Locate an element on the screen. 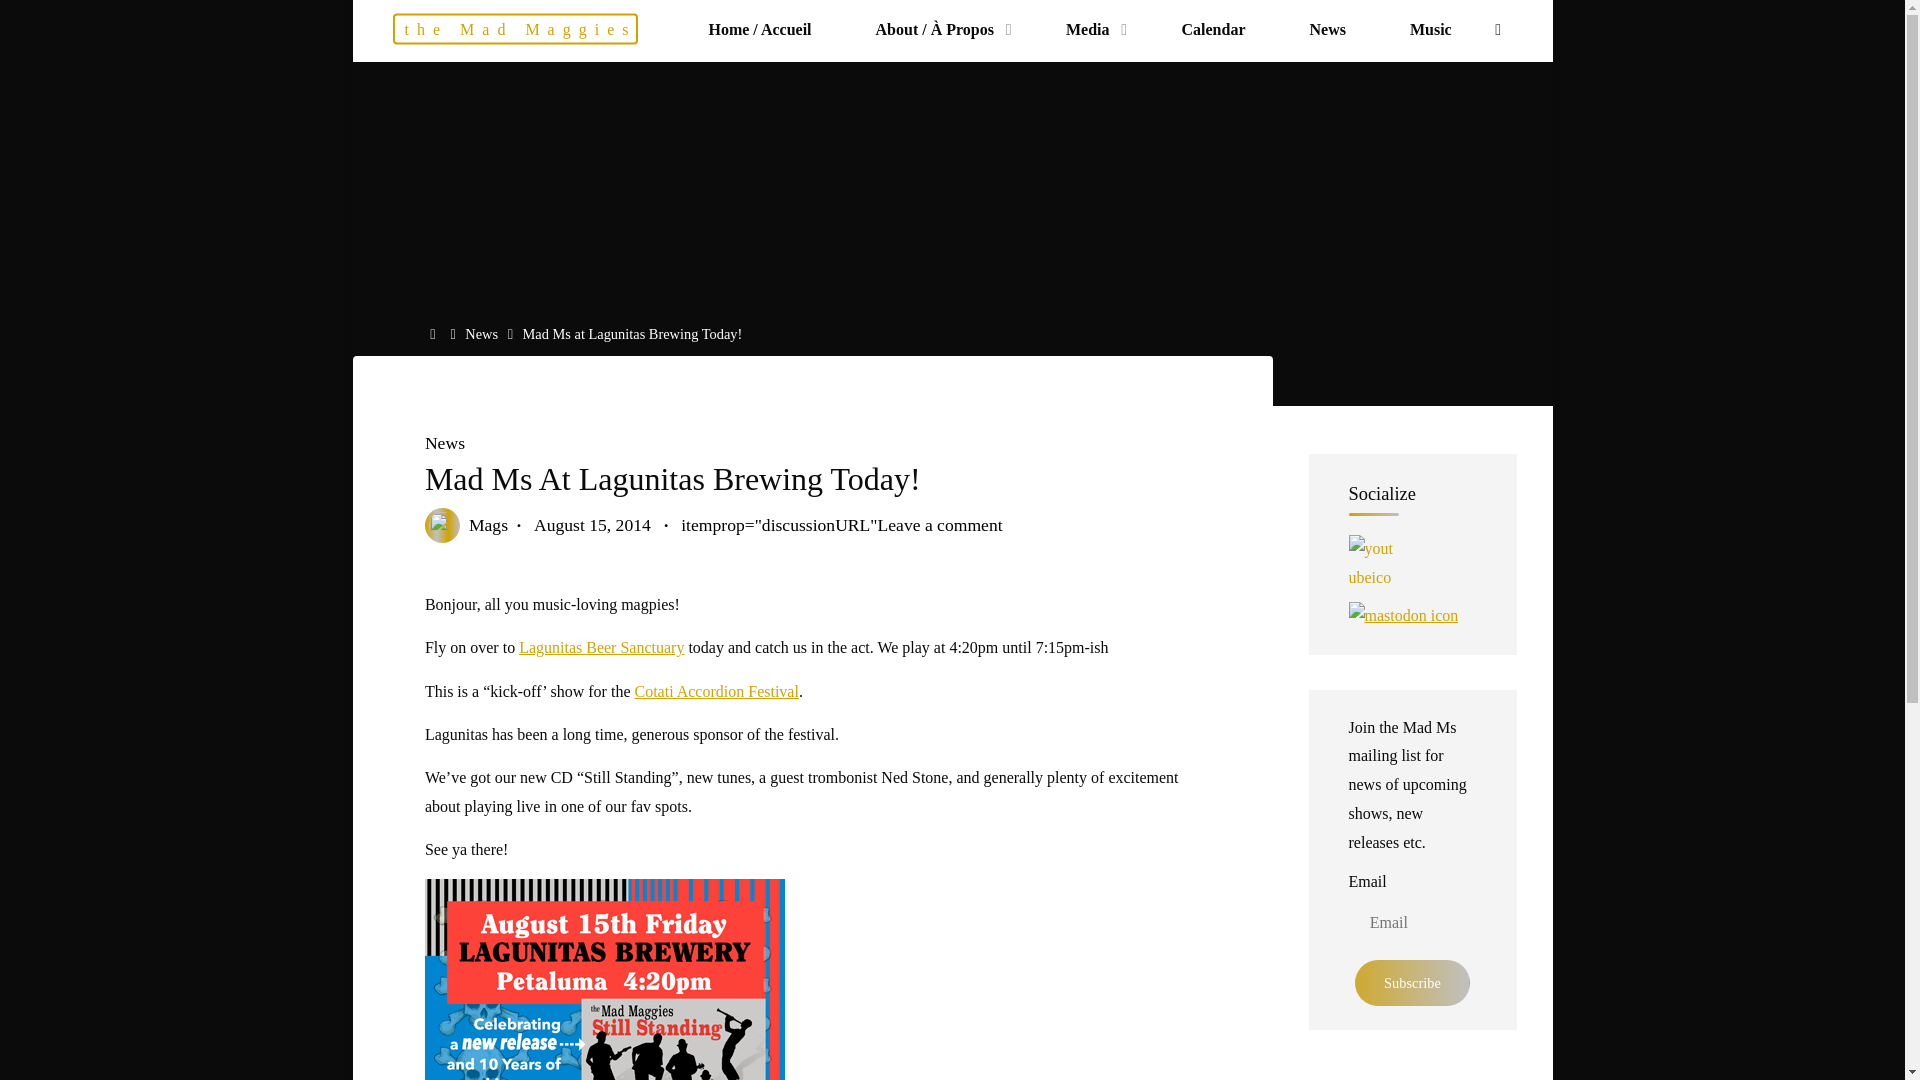 This screenshot has width=1920, height=1080. Home is located at coordinates (436, 334).